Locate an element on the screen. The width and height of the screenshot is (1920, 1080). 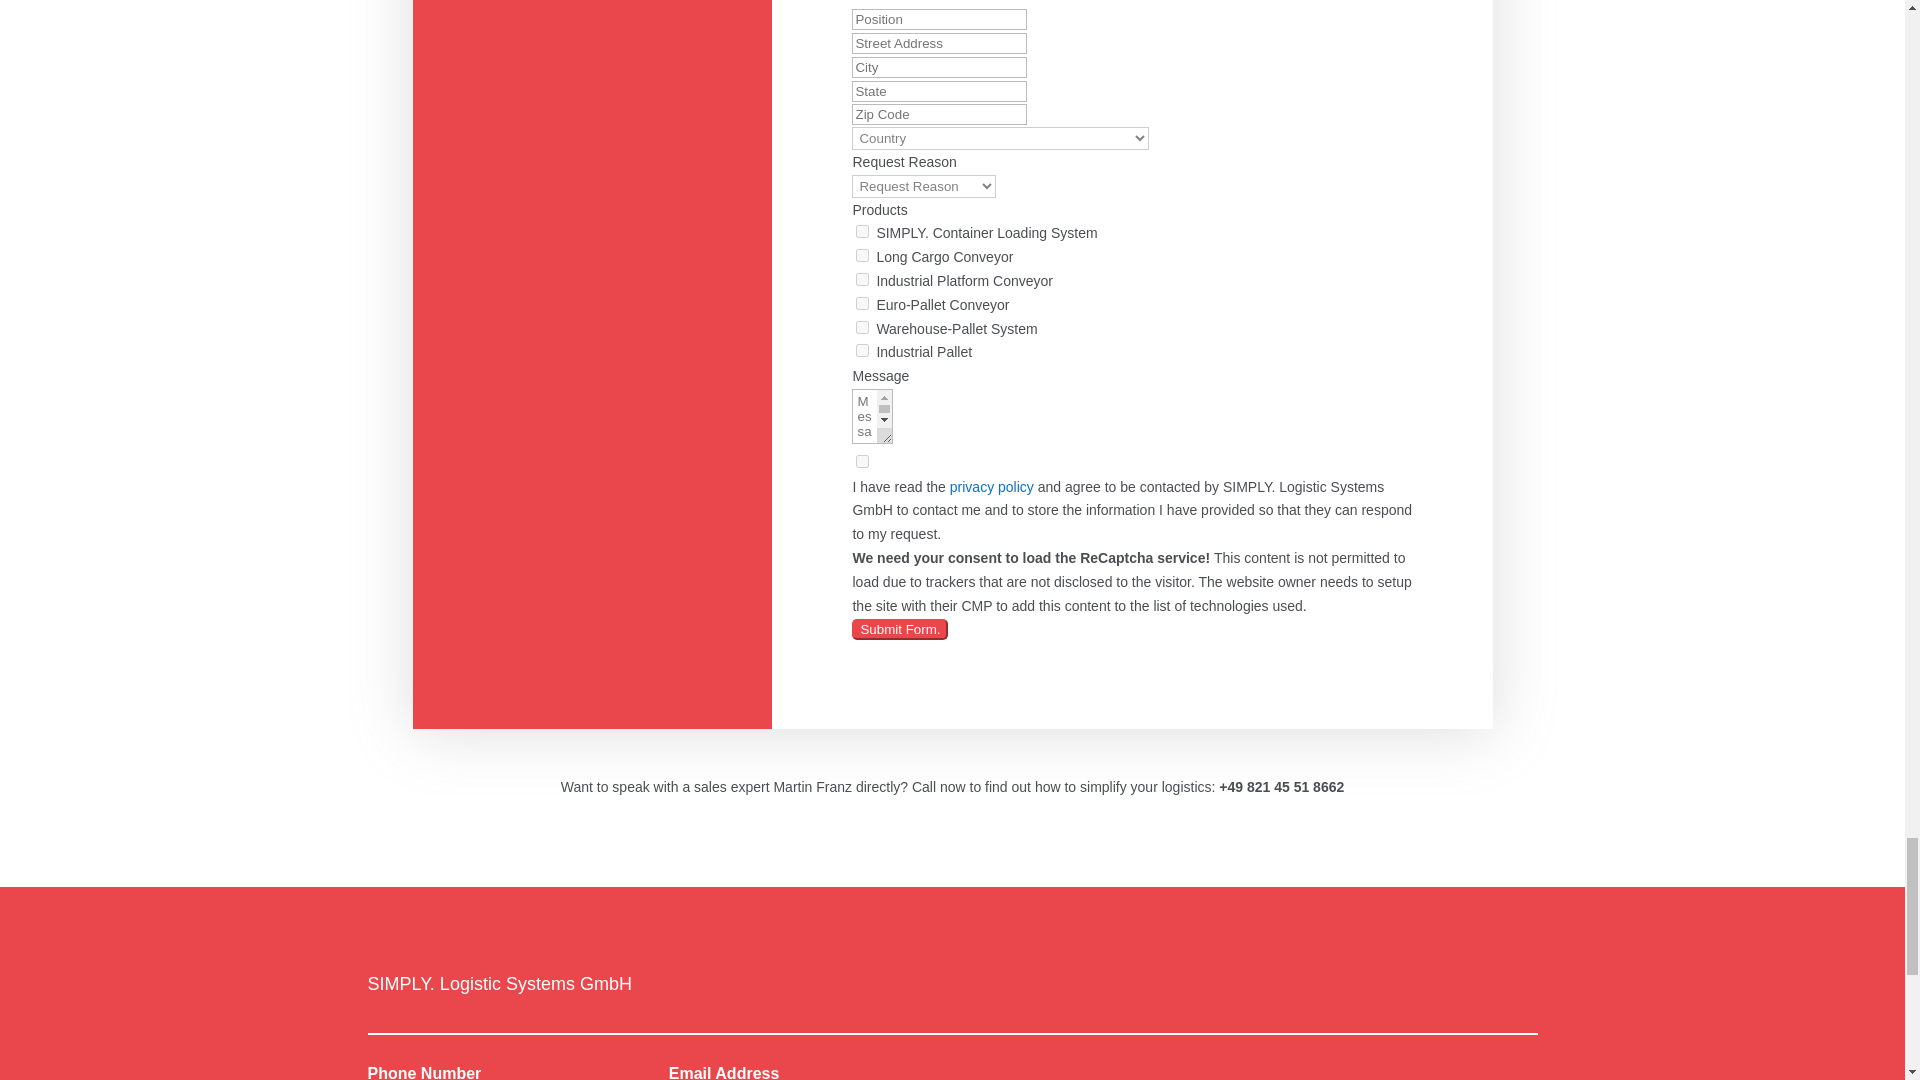
Industrial Pallet is located at coordinates (862, 350).